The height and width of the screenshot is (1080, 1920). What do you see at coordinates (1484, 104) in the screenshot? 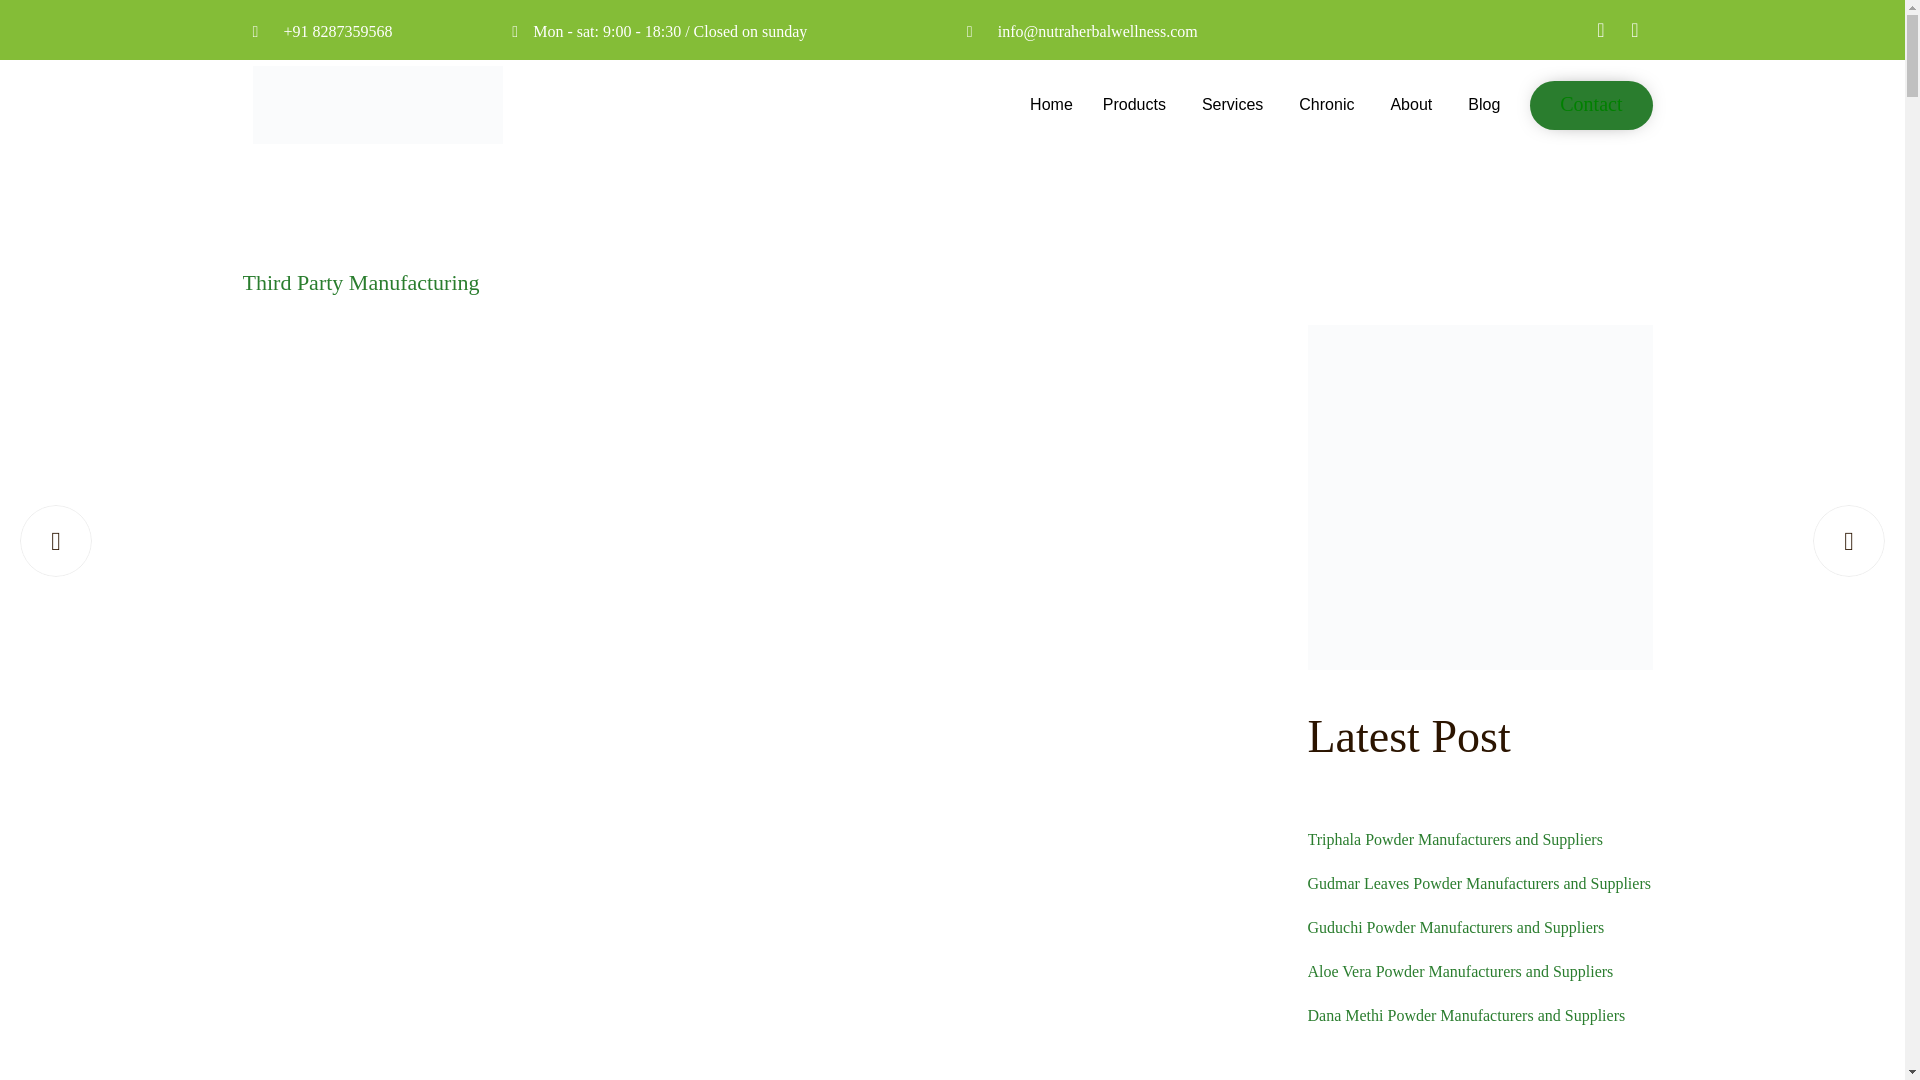
I see `Blog` at bounding box center [1484, 104].